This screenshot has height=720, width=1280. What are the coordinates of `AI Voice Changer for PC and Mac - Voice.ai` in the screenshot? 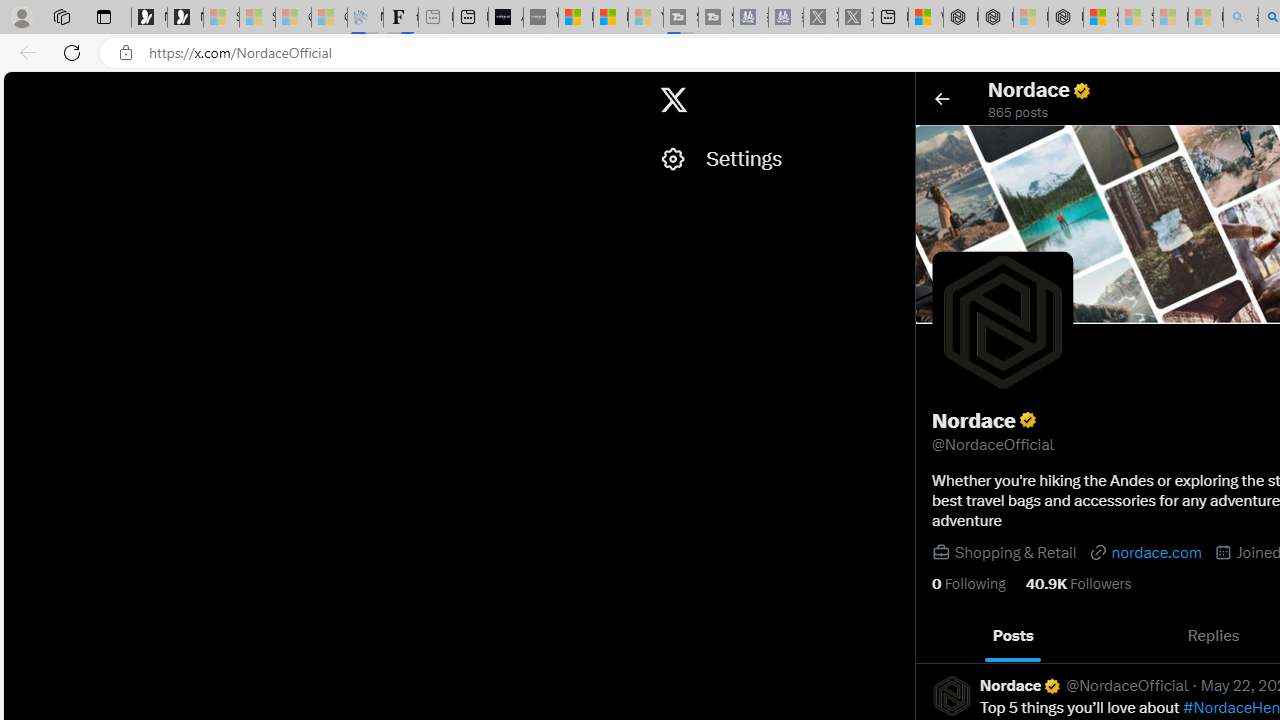 It's located at (506, 18).